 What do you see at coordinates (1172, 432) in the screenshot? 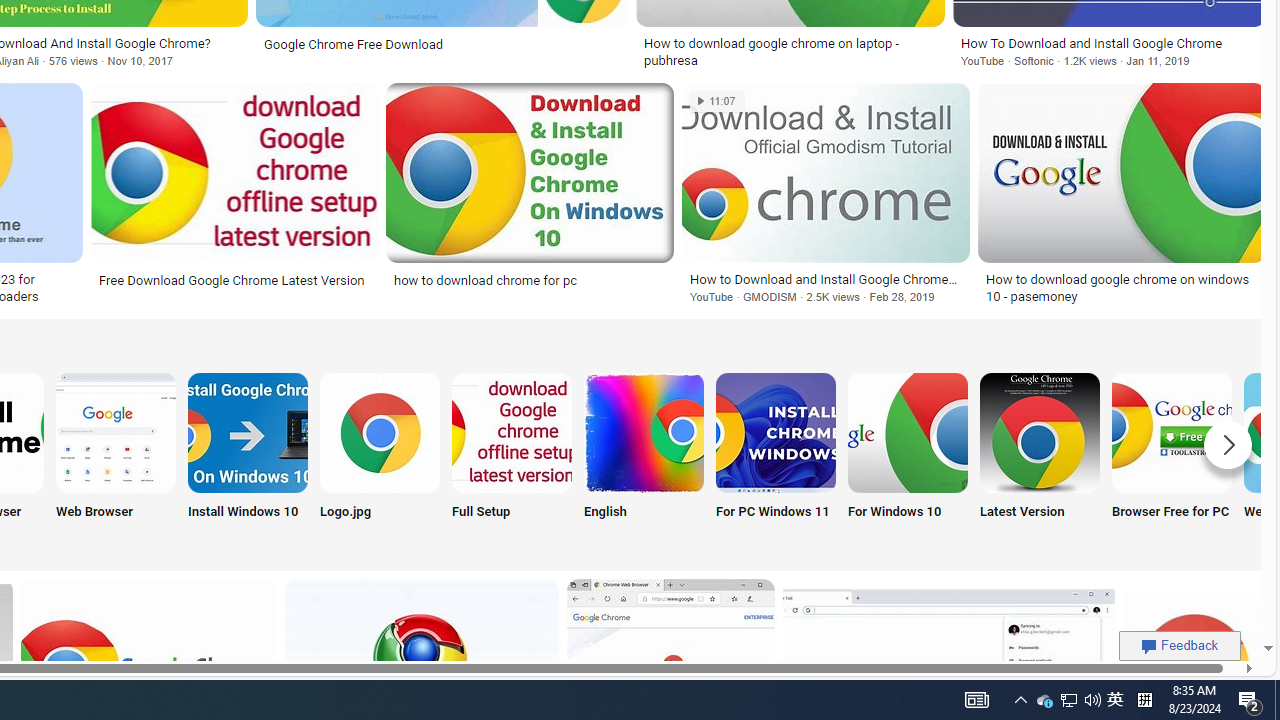
I see `Download Google Chrome Browser Free for PC` at bounding box center [1172, 432].